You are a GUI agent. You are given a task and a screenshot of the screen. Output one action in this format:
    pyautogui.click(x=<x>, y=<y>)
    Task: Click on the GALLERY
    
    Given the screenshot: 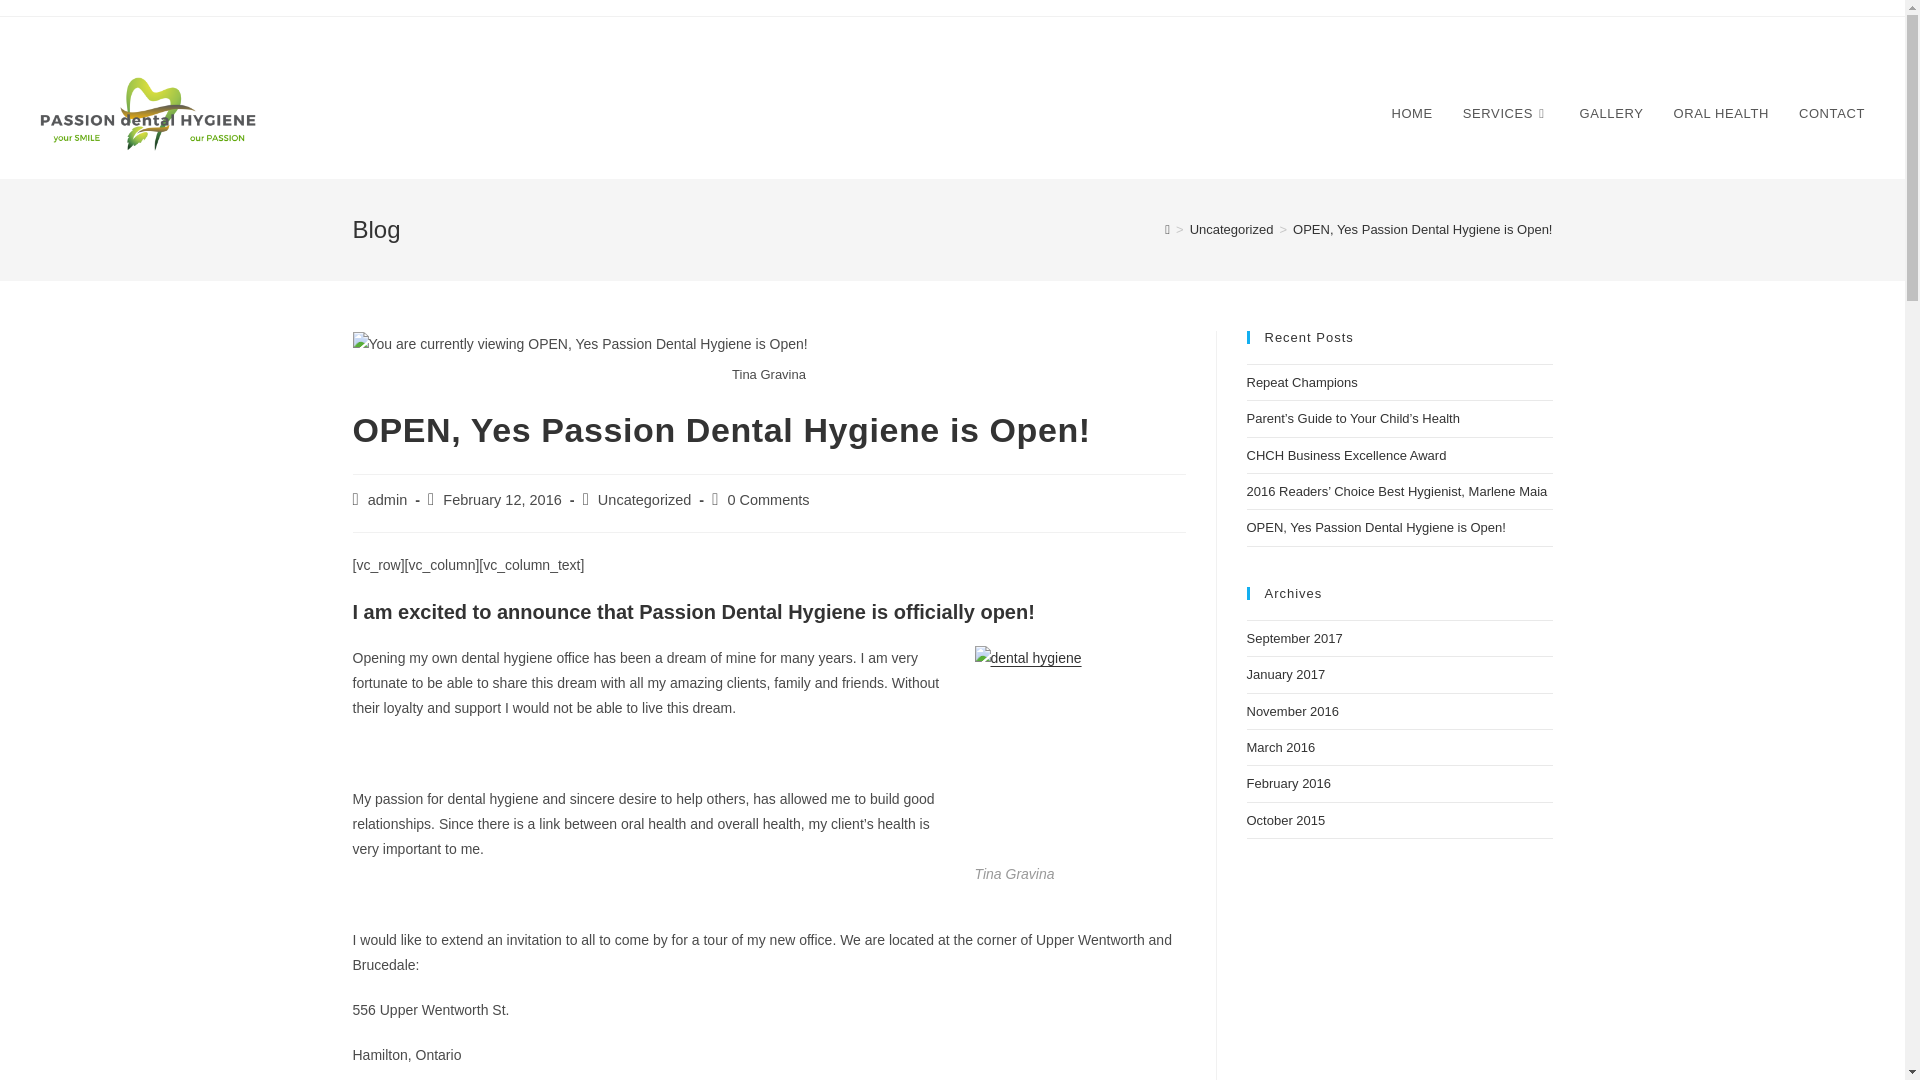 What is the action you would take?
    pyautogui.click(x=1611, y=114)
    